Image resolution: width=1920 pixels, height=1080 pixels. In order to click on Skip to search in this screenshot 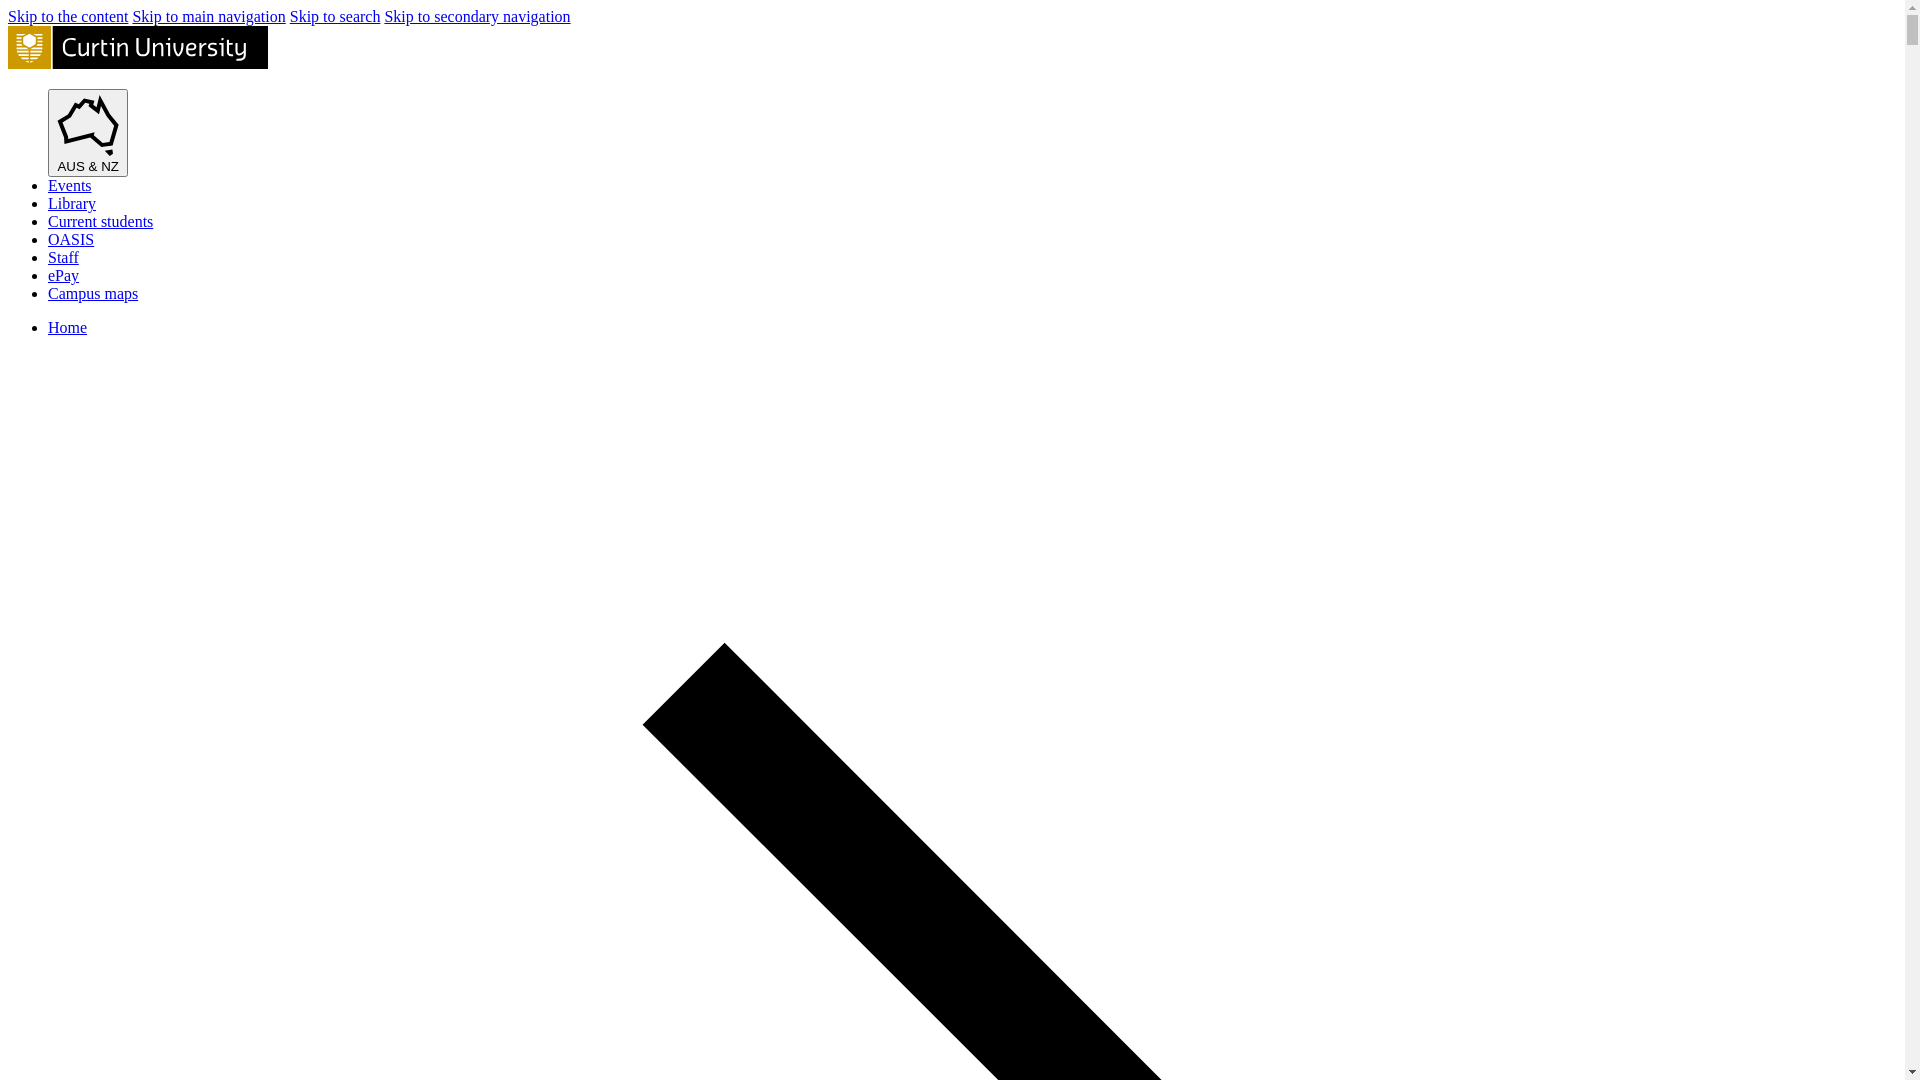, I will do `click(336, 16)`.